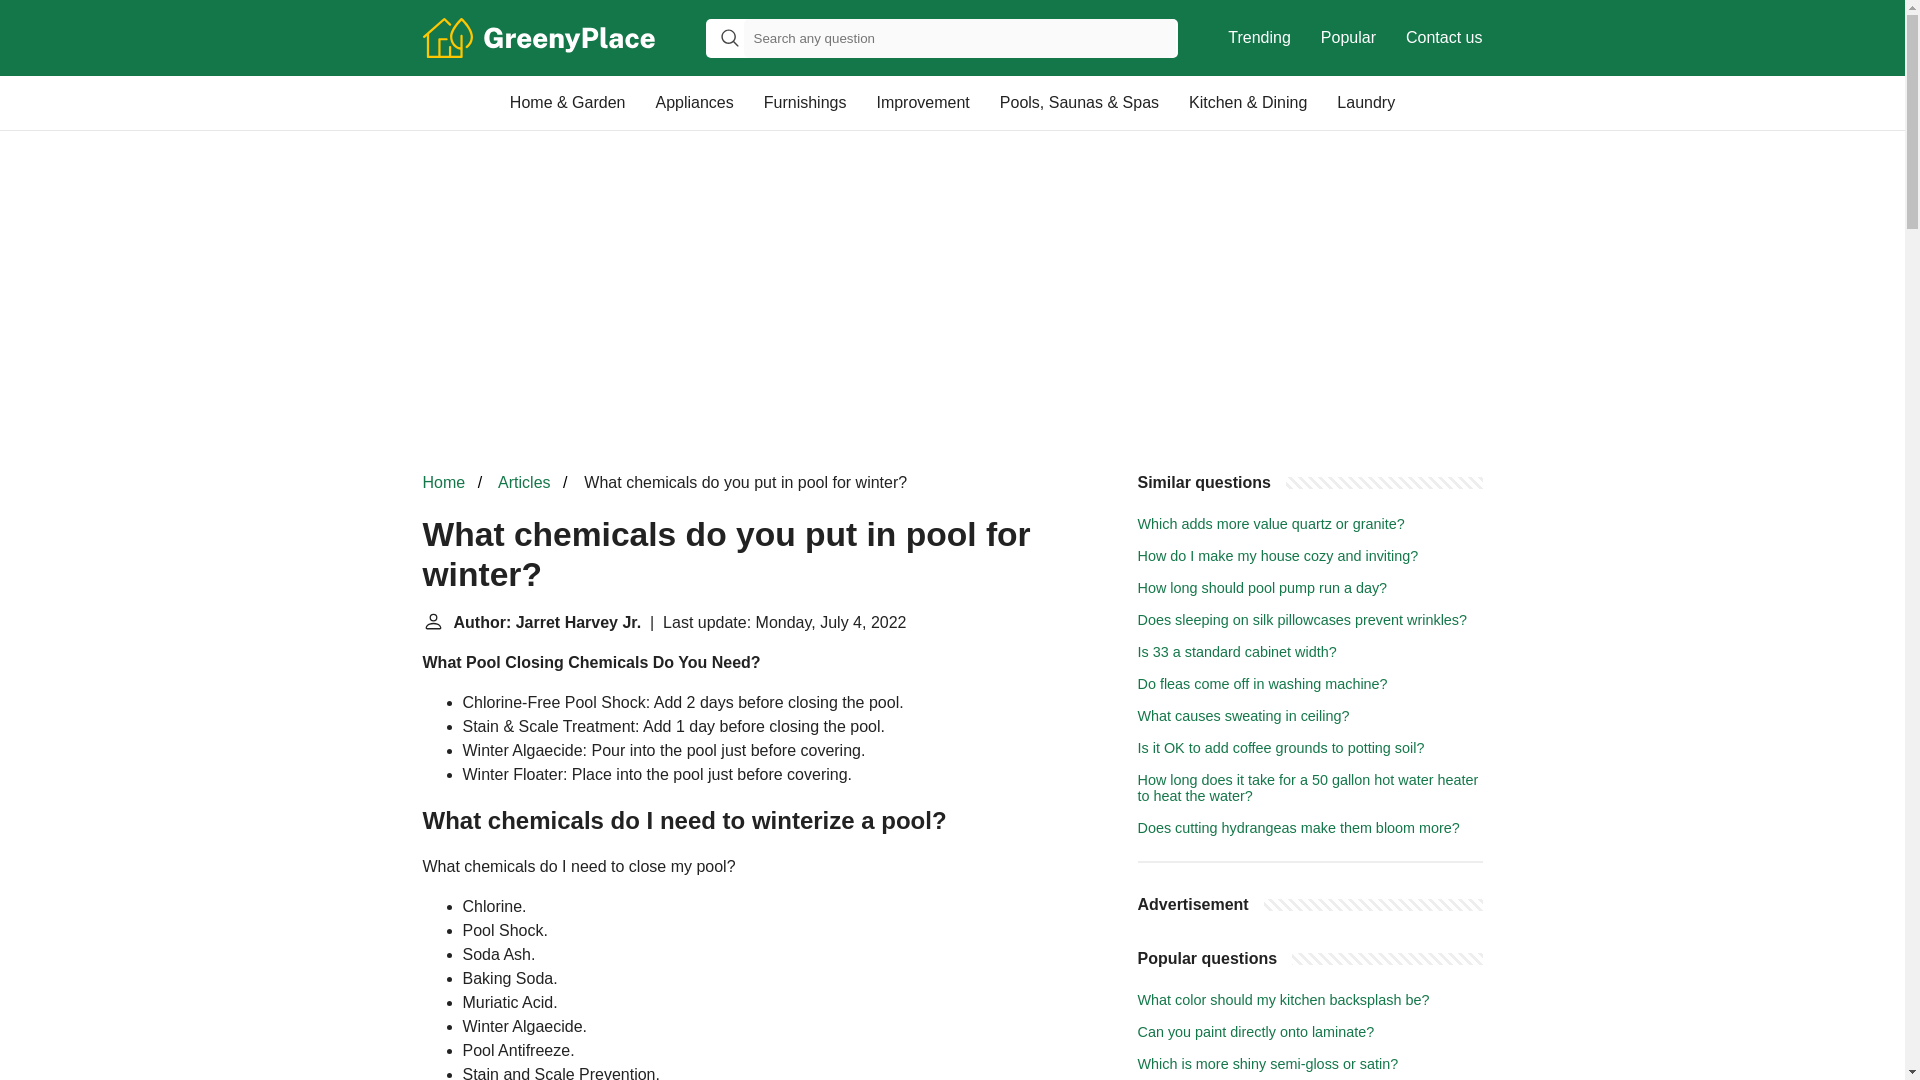  I want to click on What color should my kitchen backsplash be?, so click(1284, 1000).